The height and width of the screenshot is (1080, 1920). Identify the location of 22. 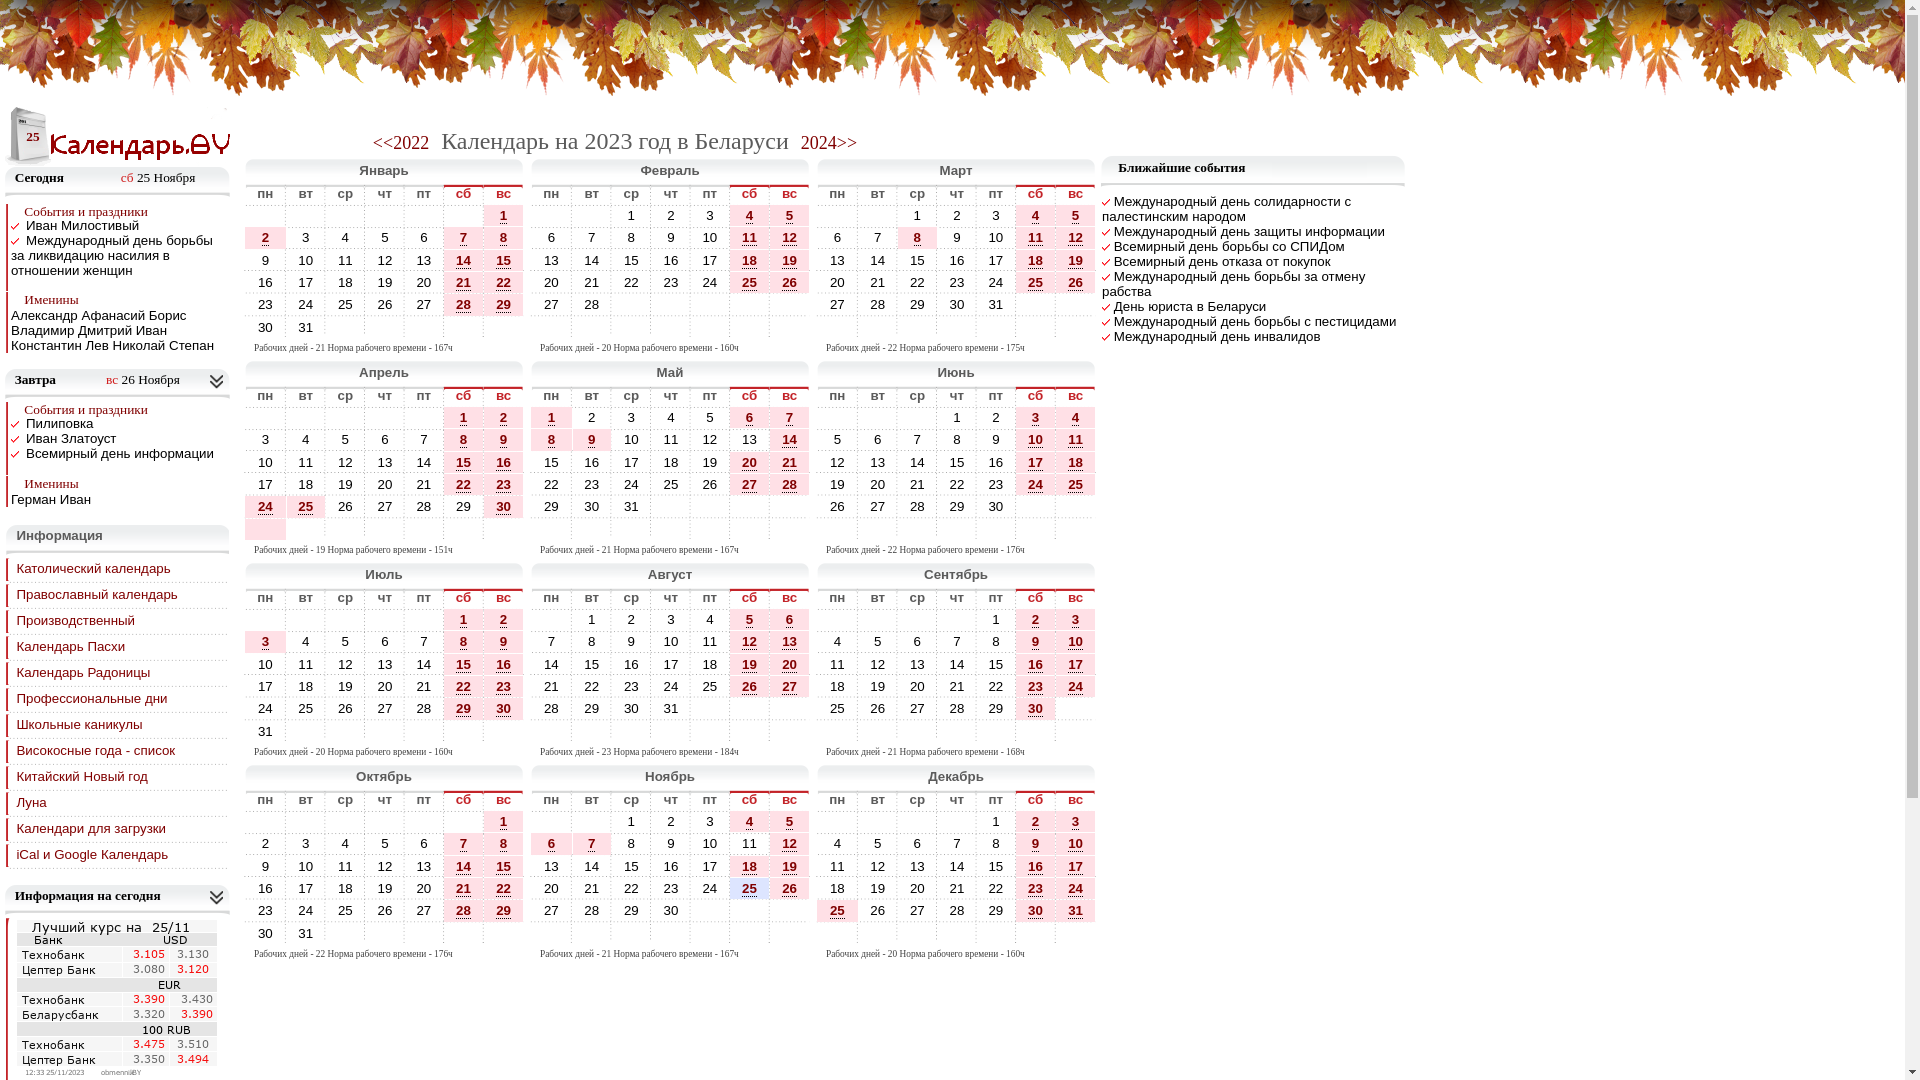
(464, 484).